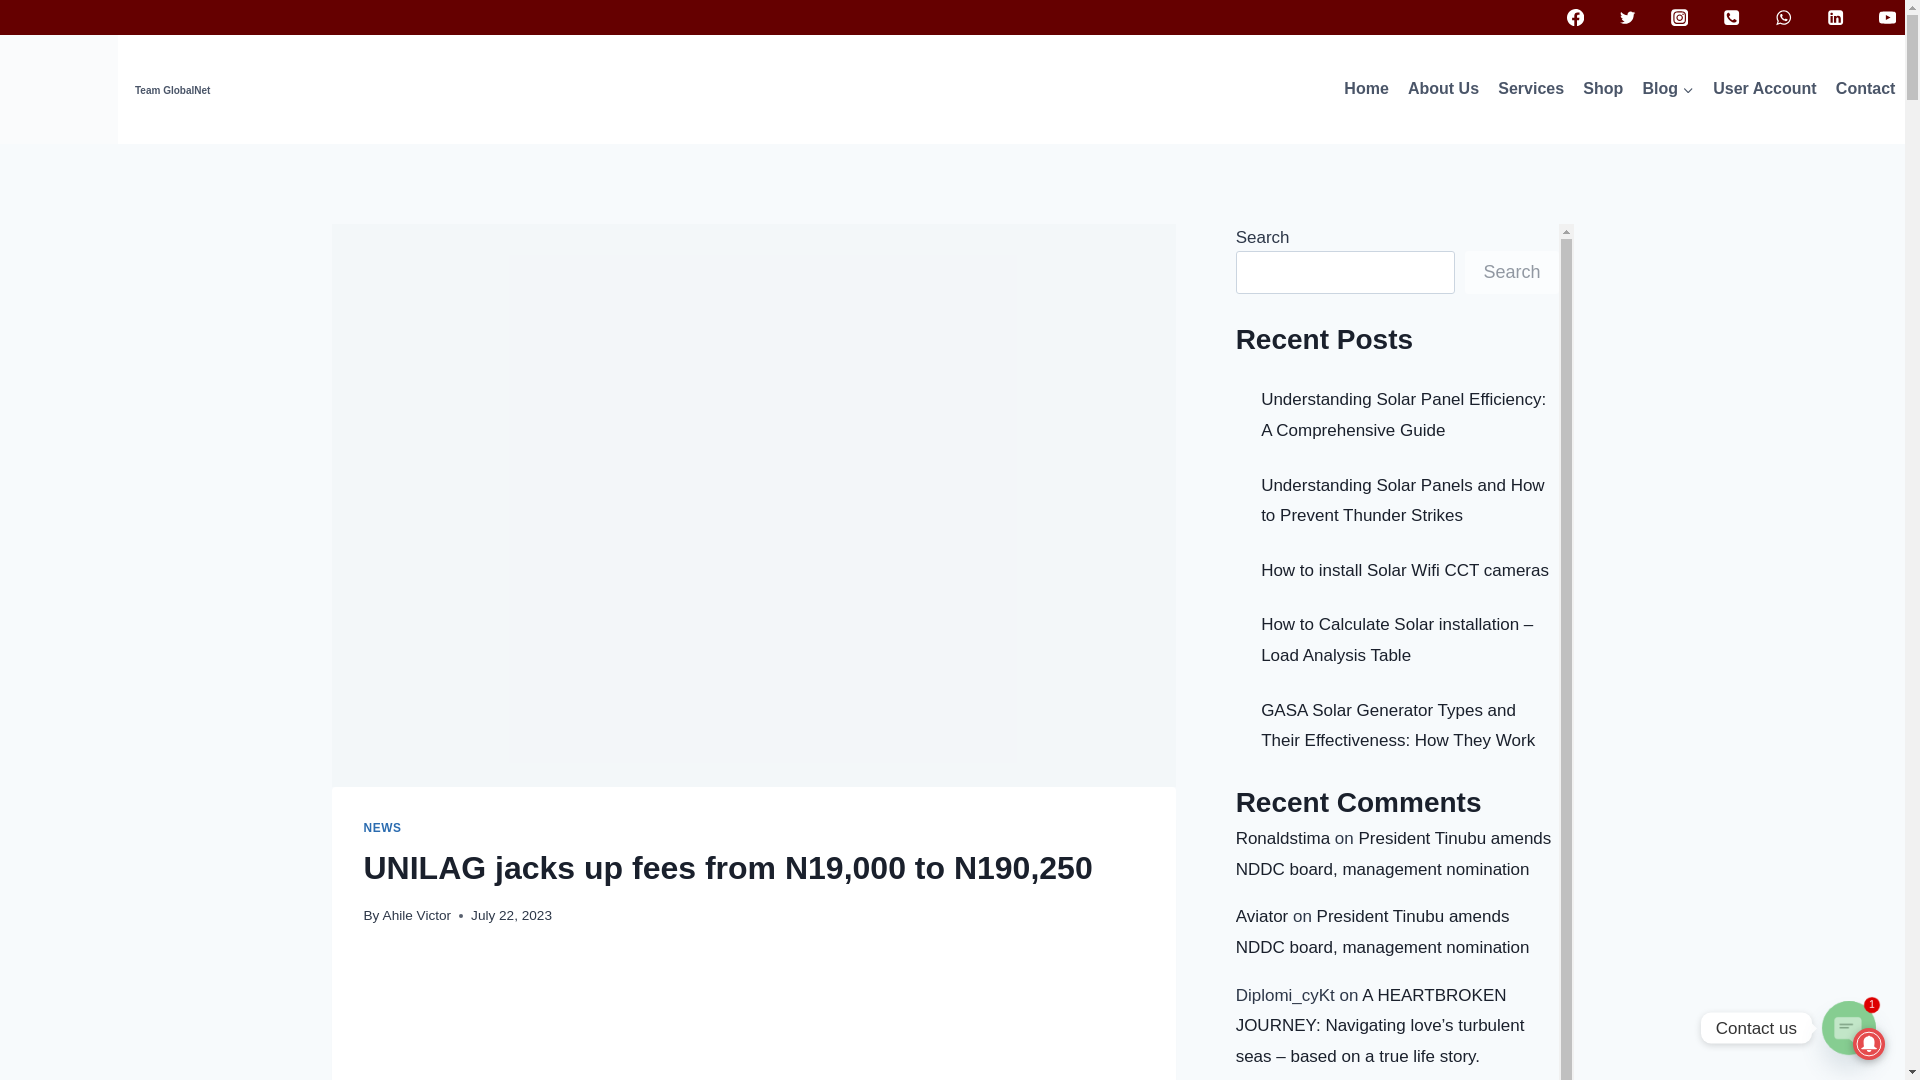  What do you see at coordinates (1442, 89) in the screenshot?
I see `About Us` at bounding box center [1442, 89].